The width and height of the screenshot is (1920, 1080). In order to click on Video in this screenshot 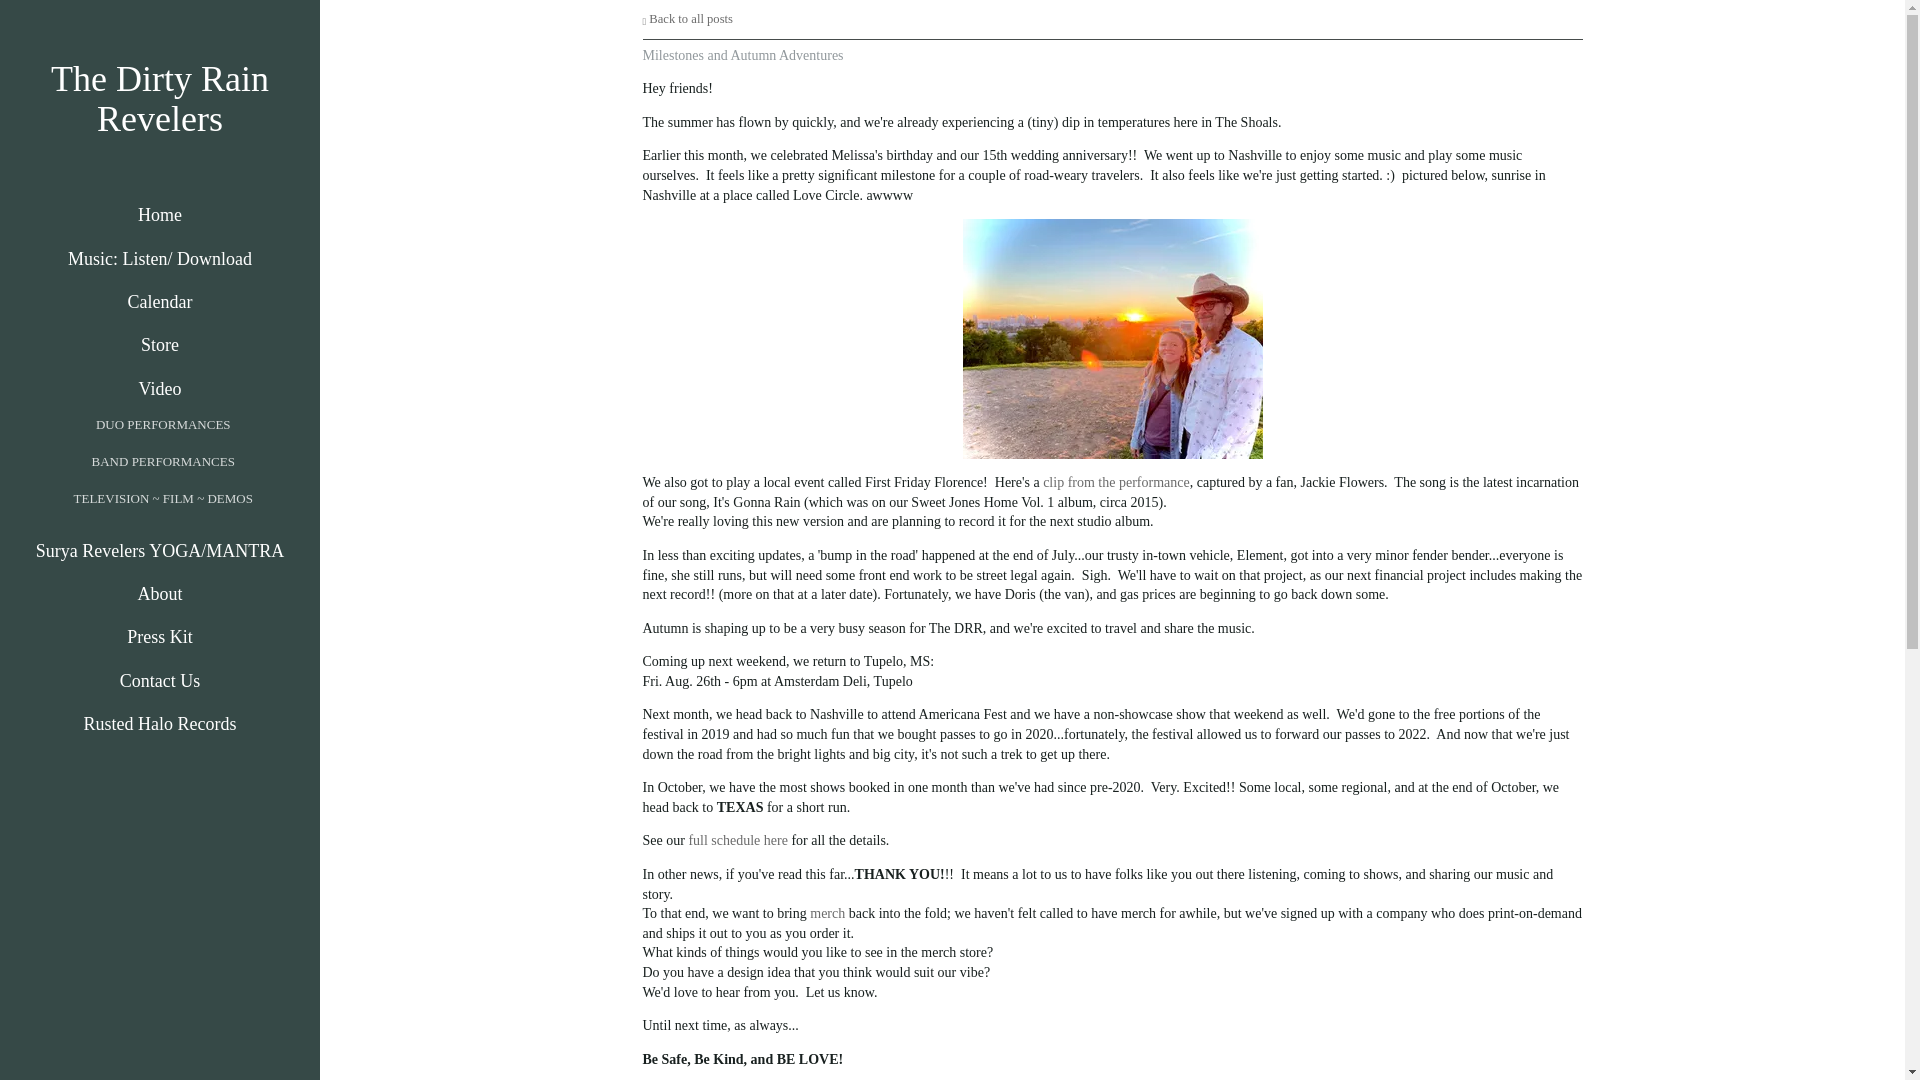, I will do `click(160, 388)`.